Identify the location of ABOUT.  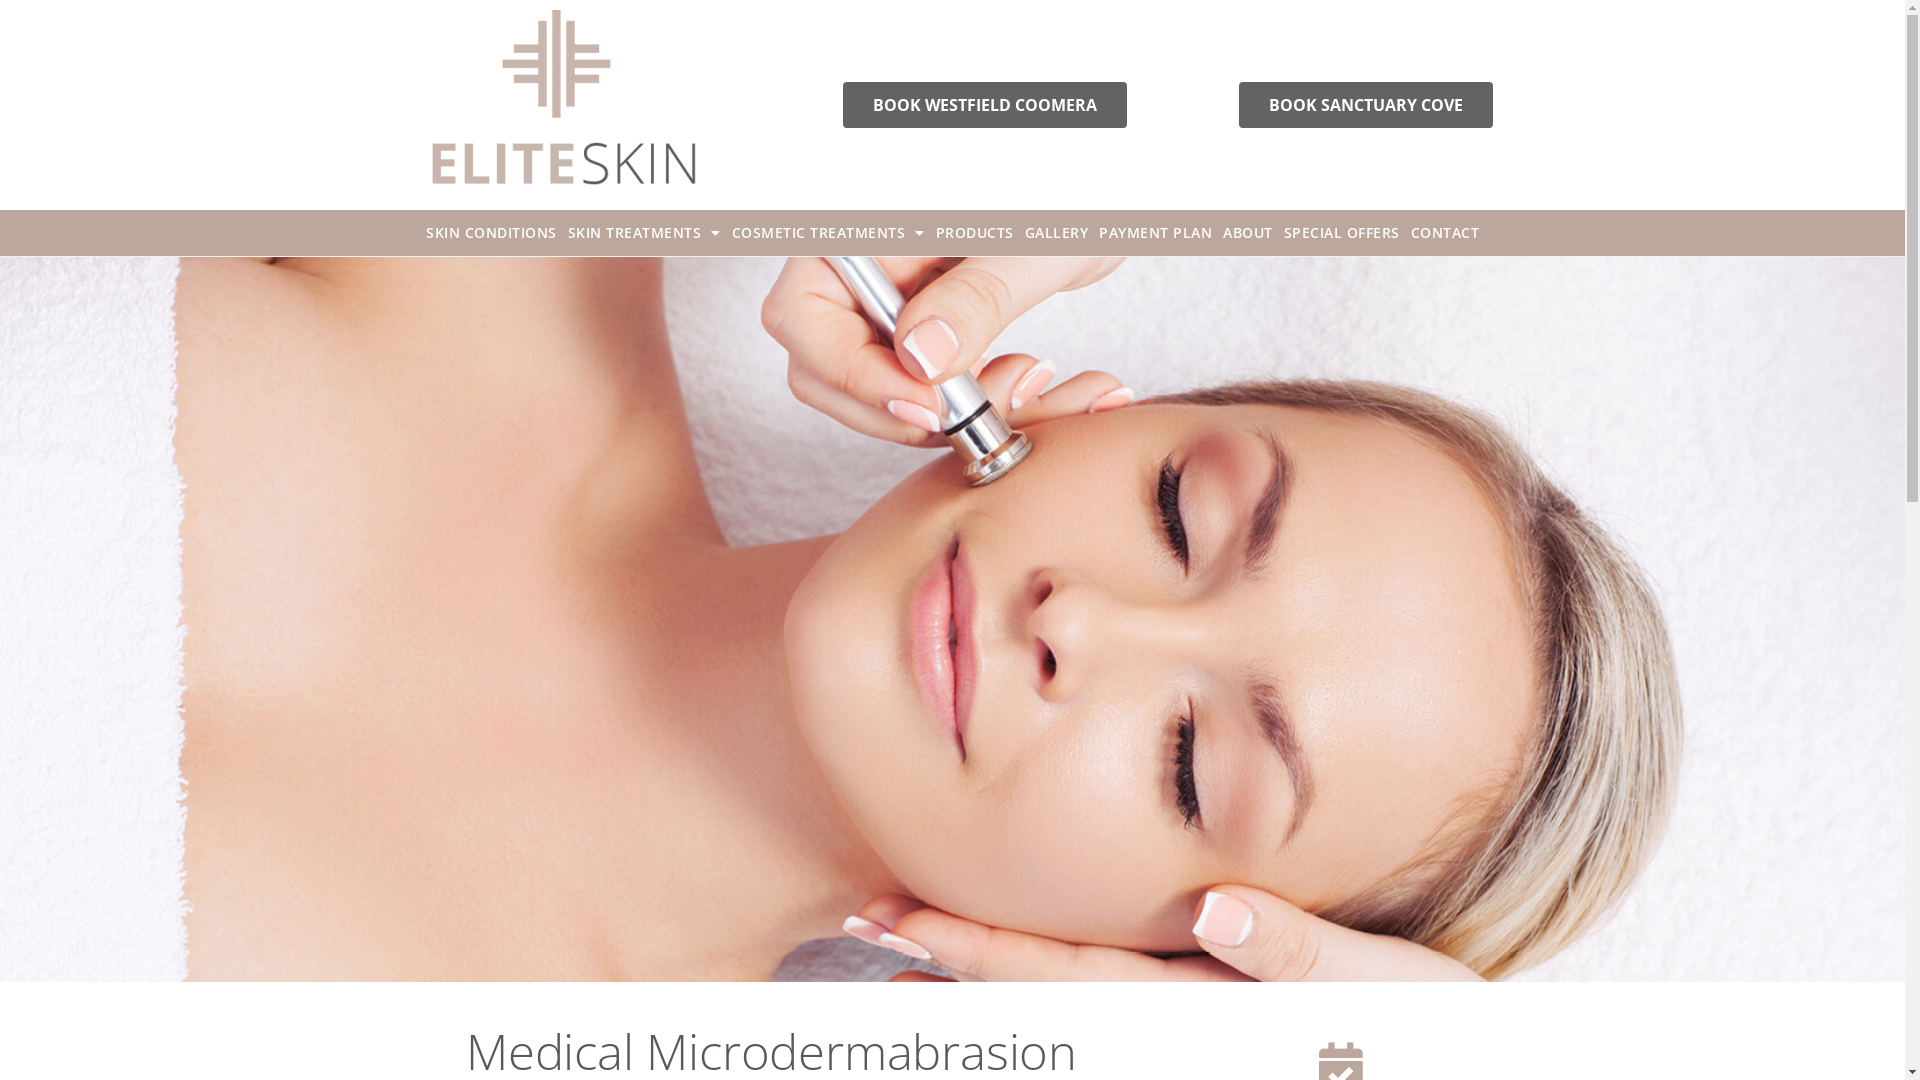
(1248, 233).